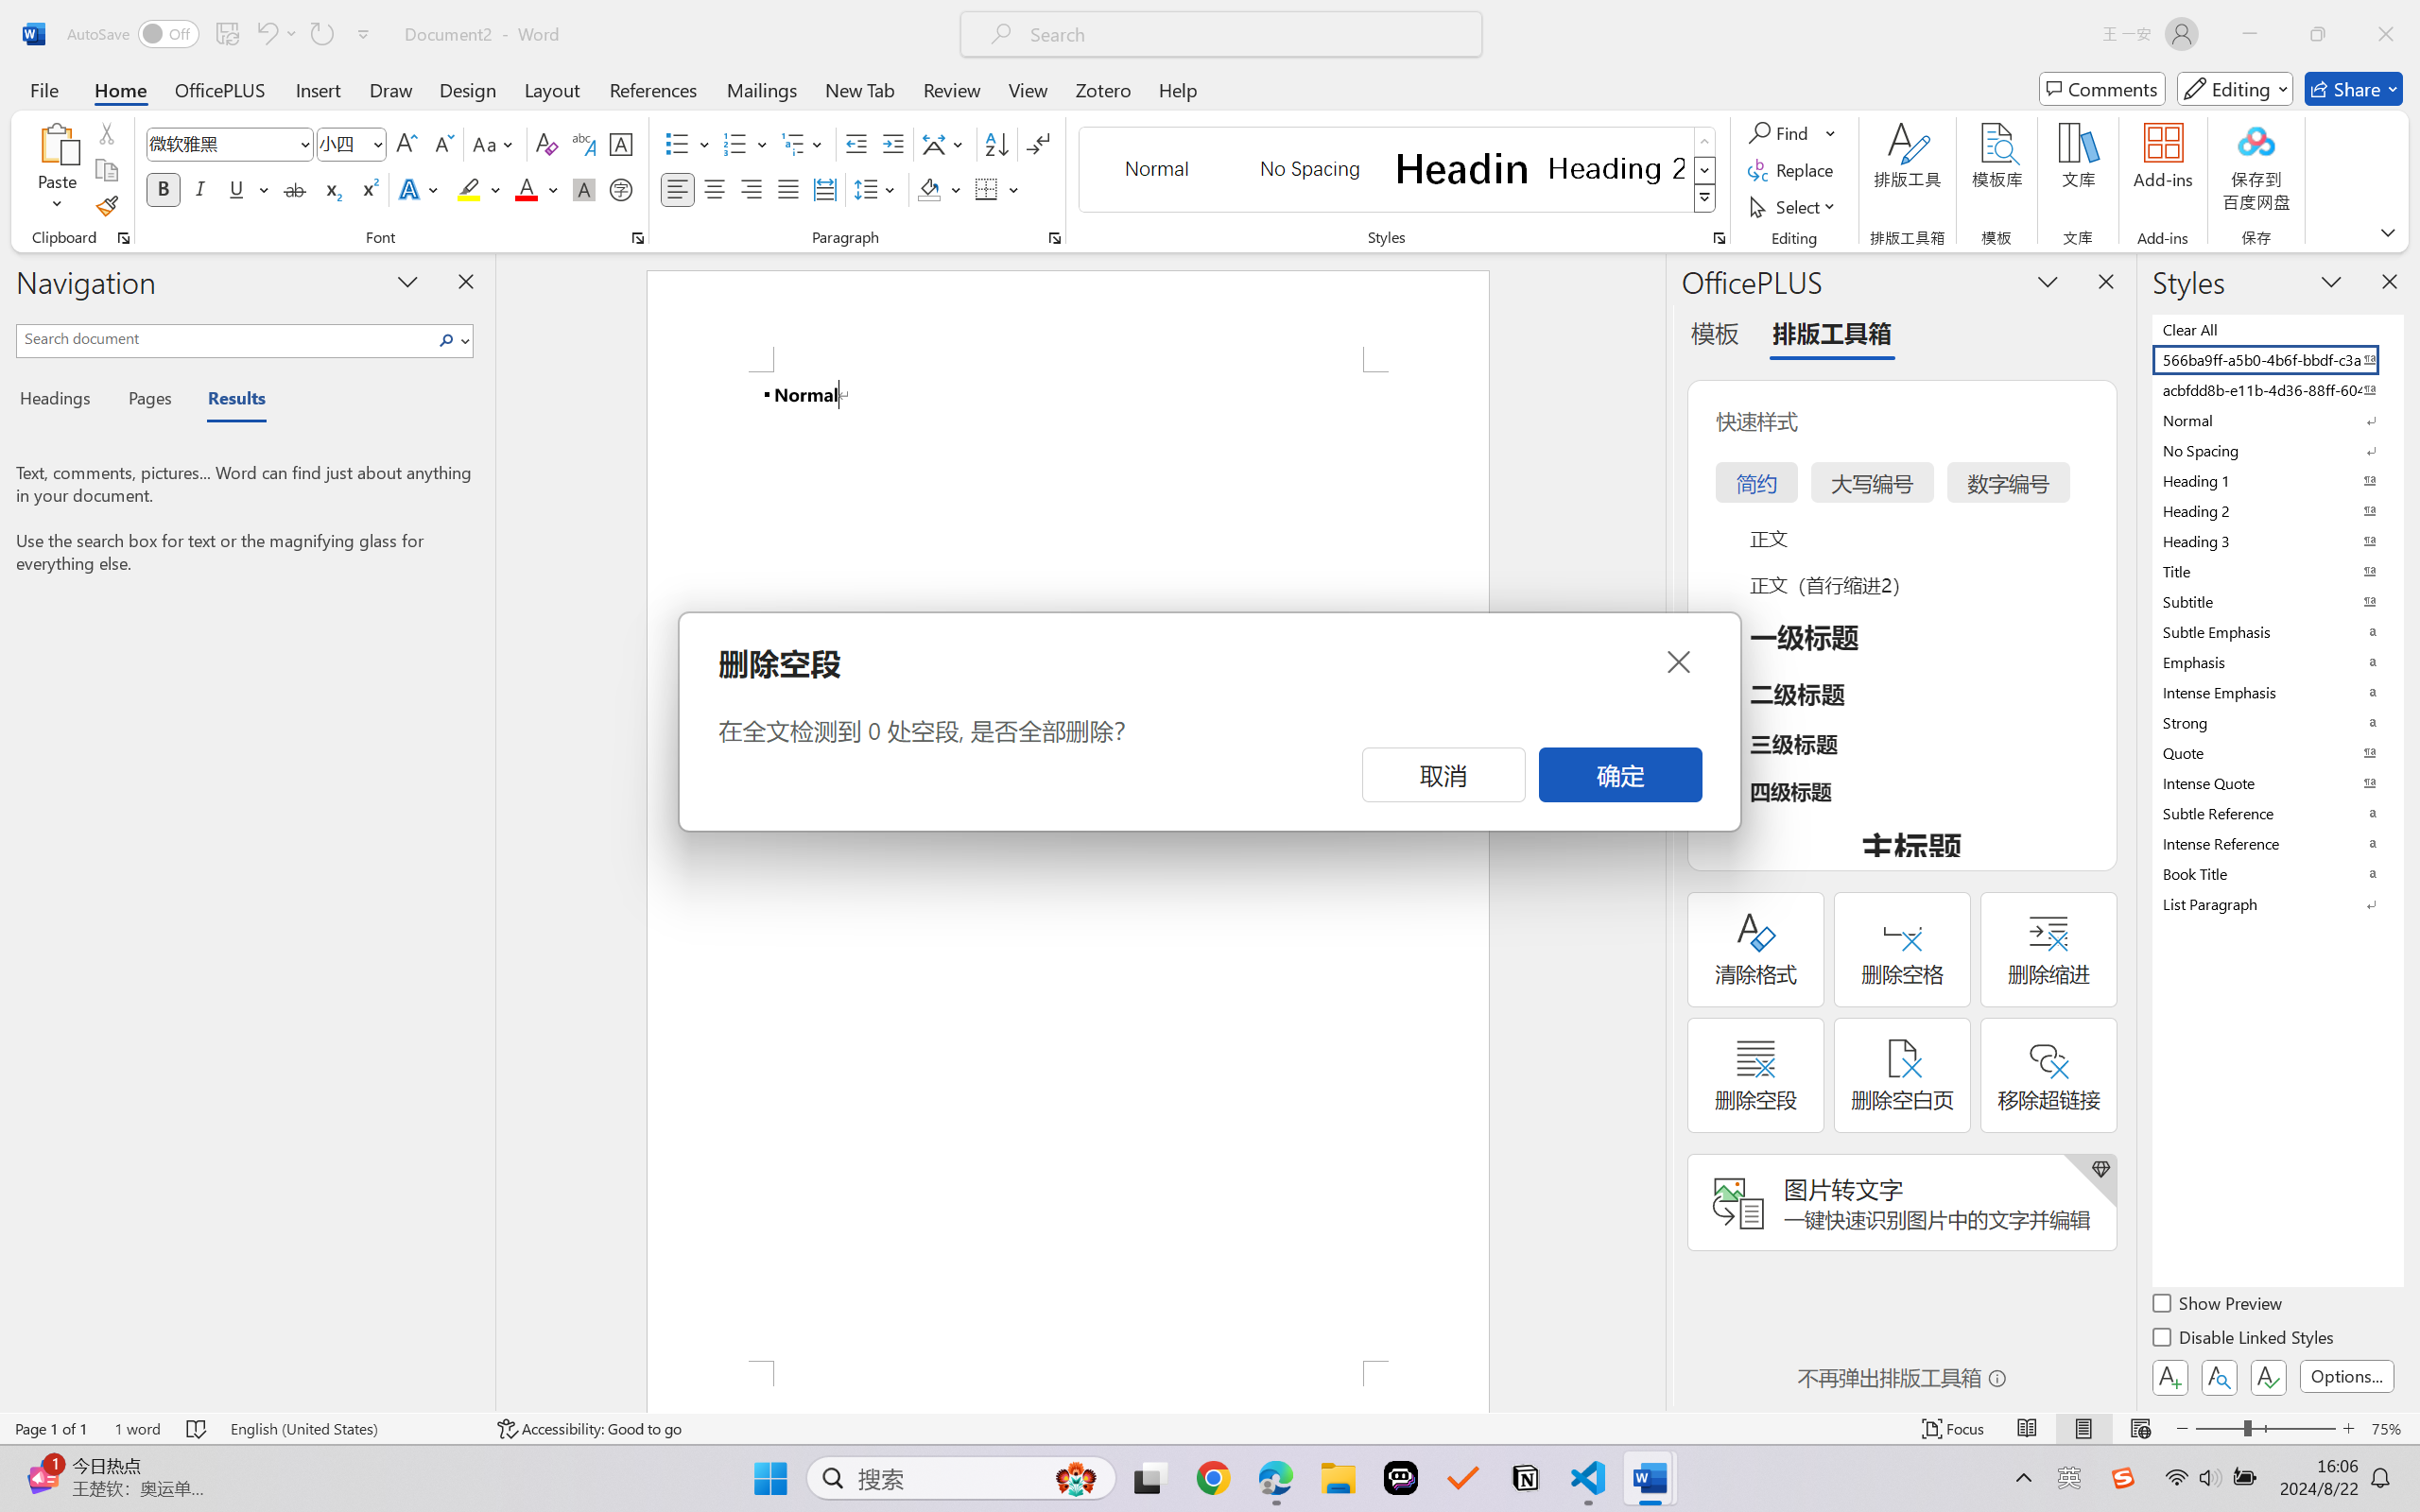  I want to click on Align Left, so click(677, 189).